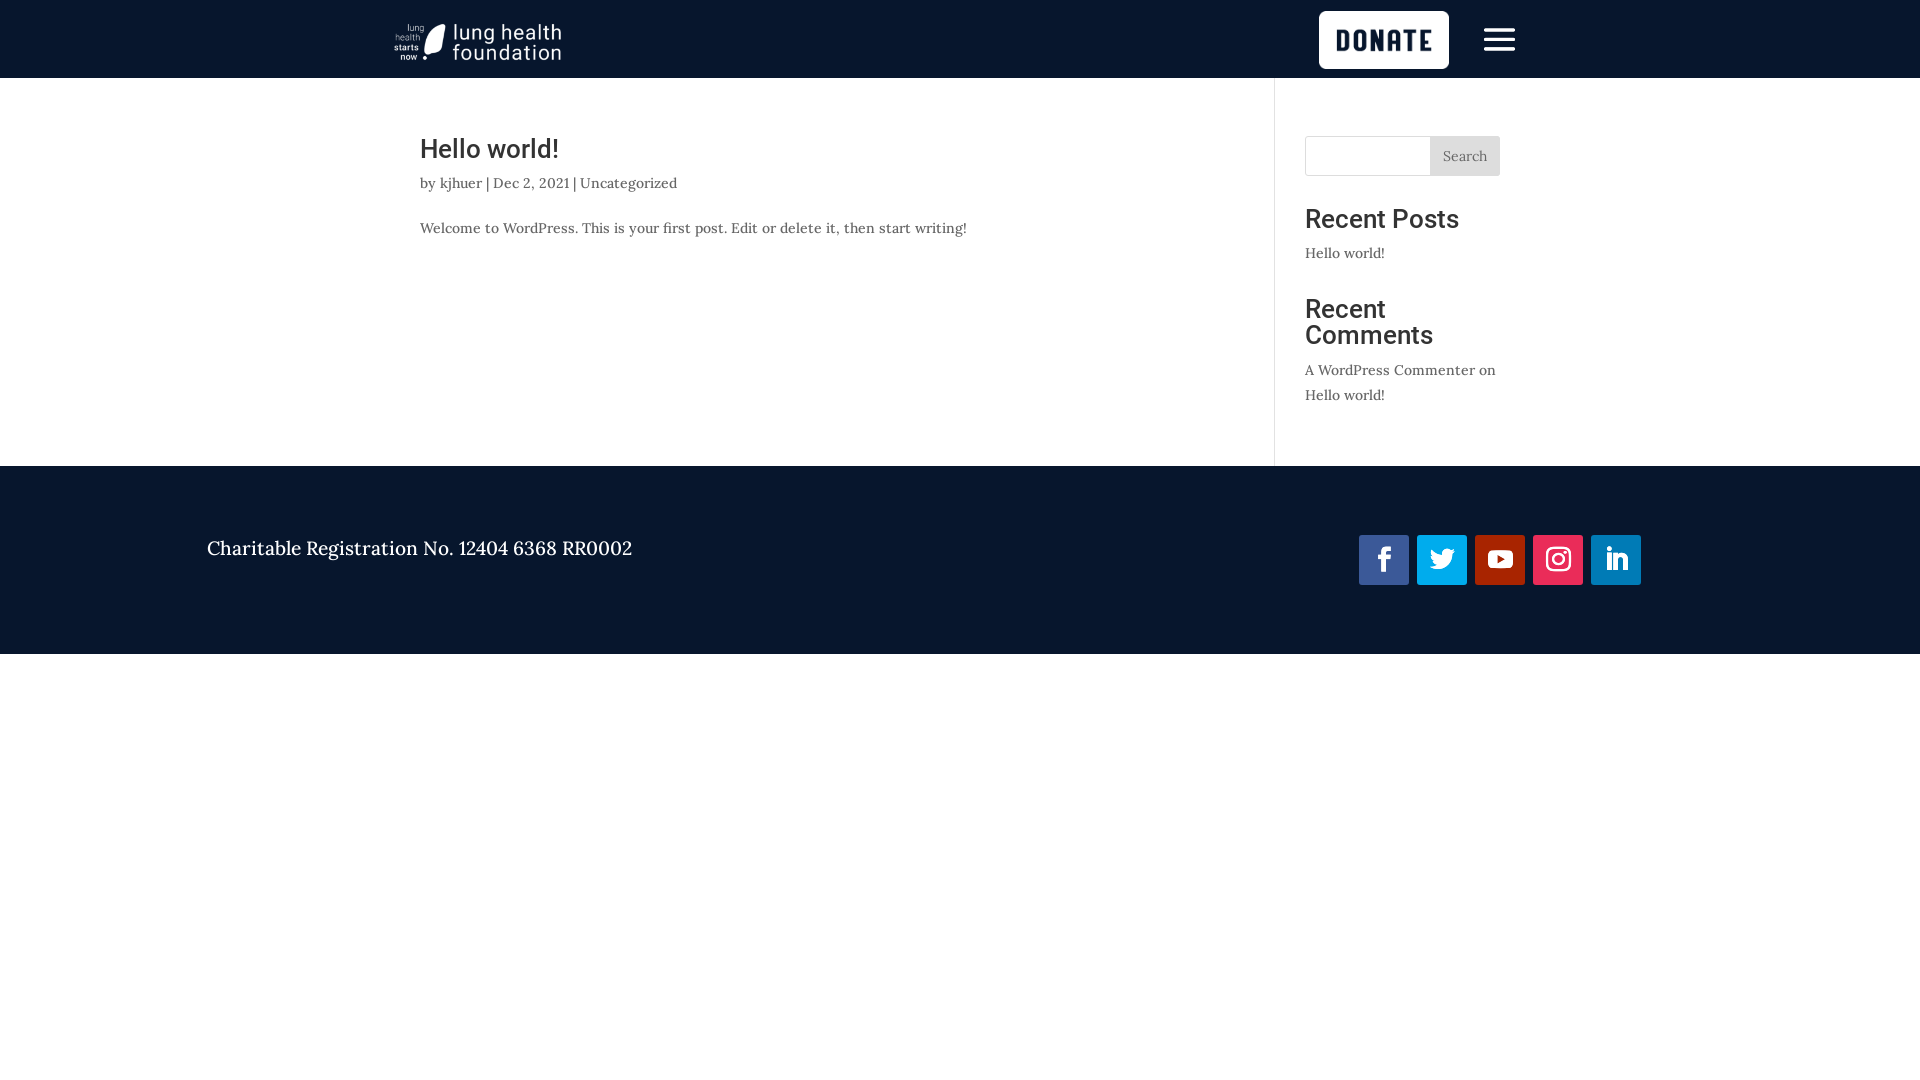  What do you see at coordinates (490, 149) in the screenshot?
I see `Hello world!` at bounding box center [490, 149].